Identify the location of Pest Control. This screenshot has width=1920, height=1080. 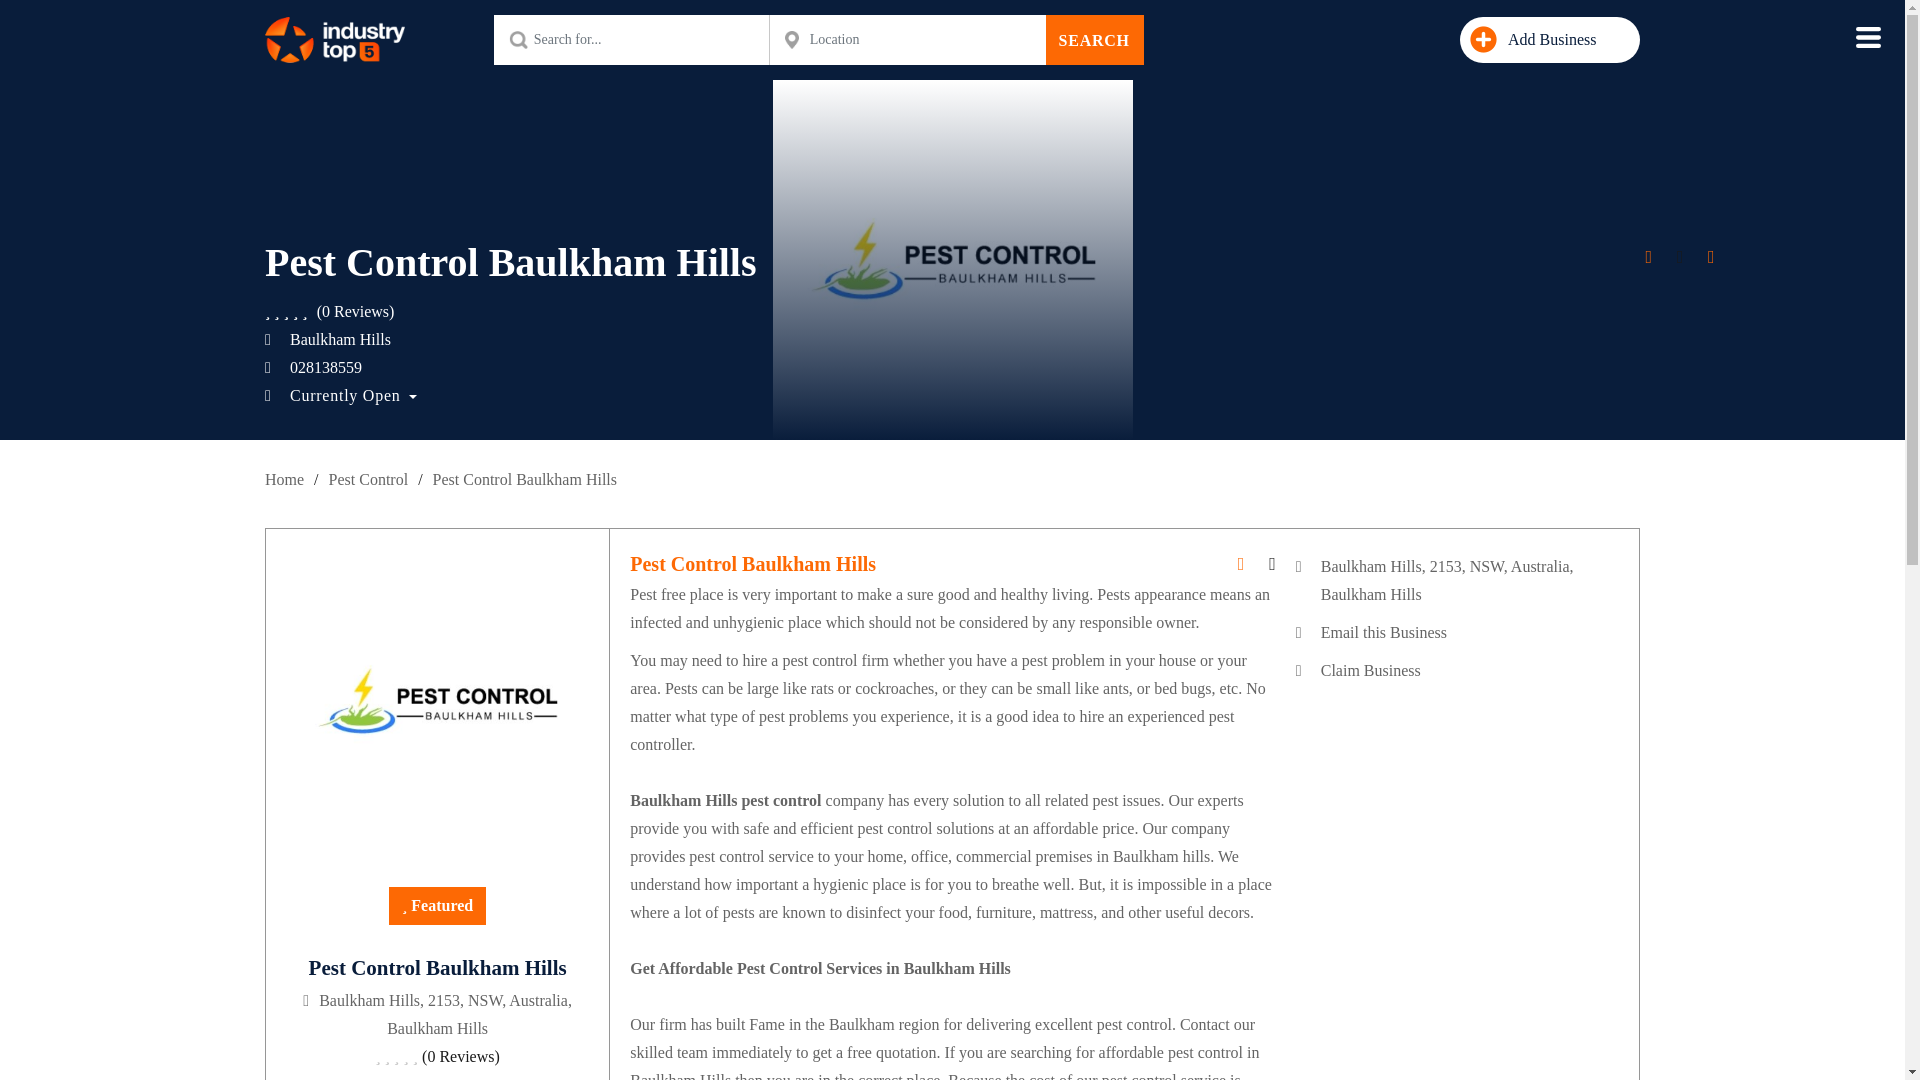
(368, 479).